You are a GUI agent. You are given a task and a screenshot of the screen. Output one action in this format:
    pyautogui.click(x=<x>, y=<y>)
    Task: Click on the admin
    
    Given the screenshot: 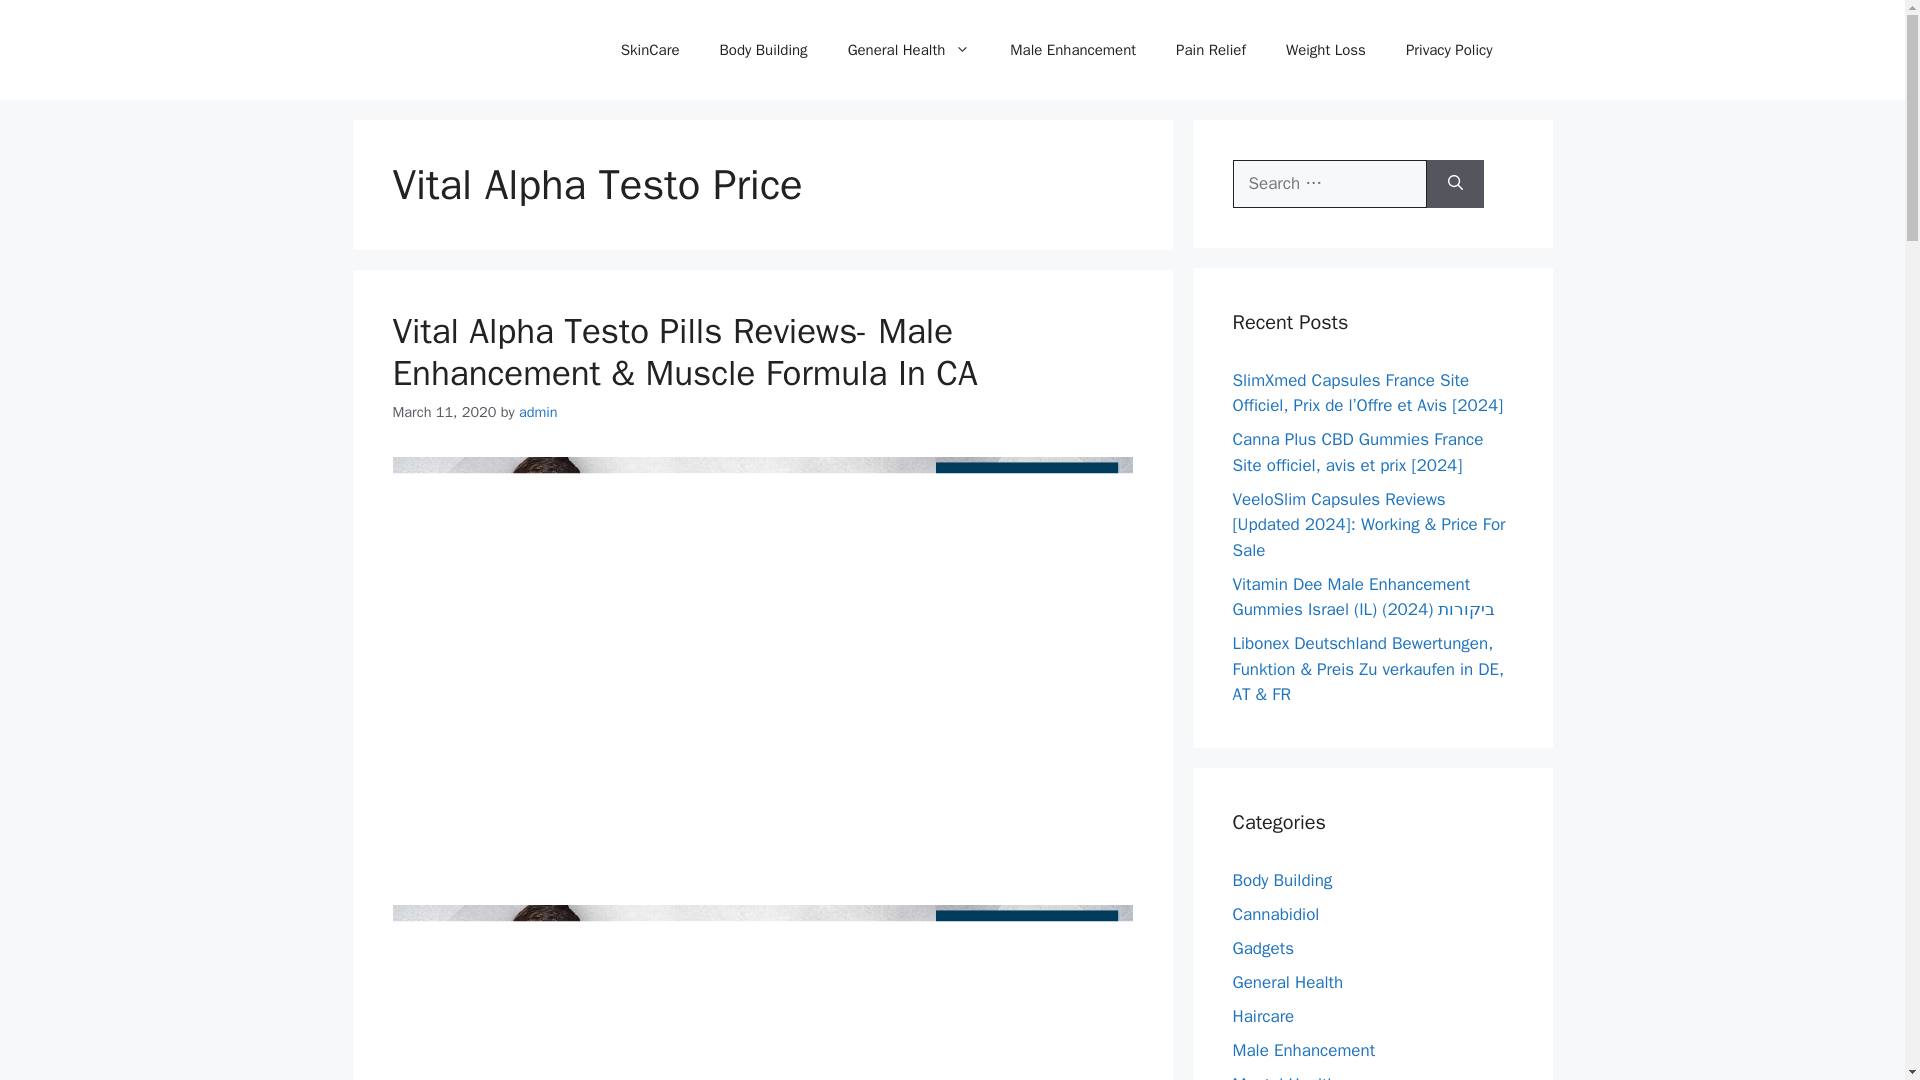 What is the action you would take?
    pyautogui.click(x=538, y=412)
    